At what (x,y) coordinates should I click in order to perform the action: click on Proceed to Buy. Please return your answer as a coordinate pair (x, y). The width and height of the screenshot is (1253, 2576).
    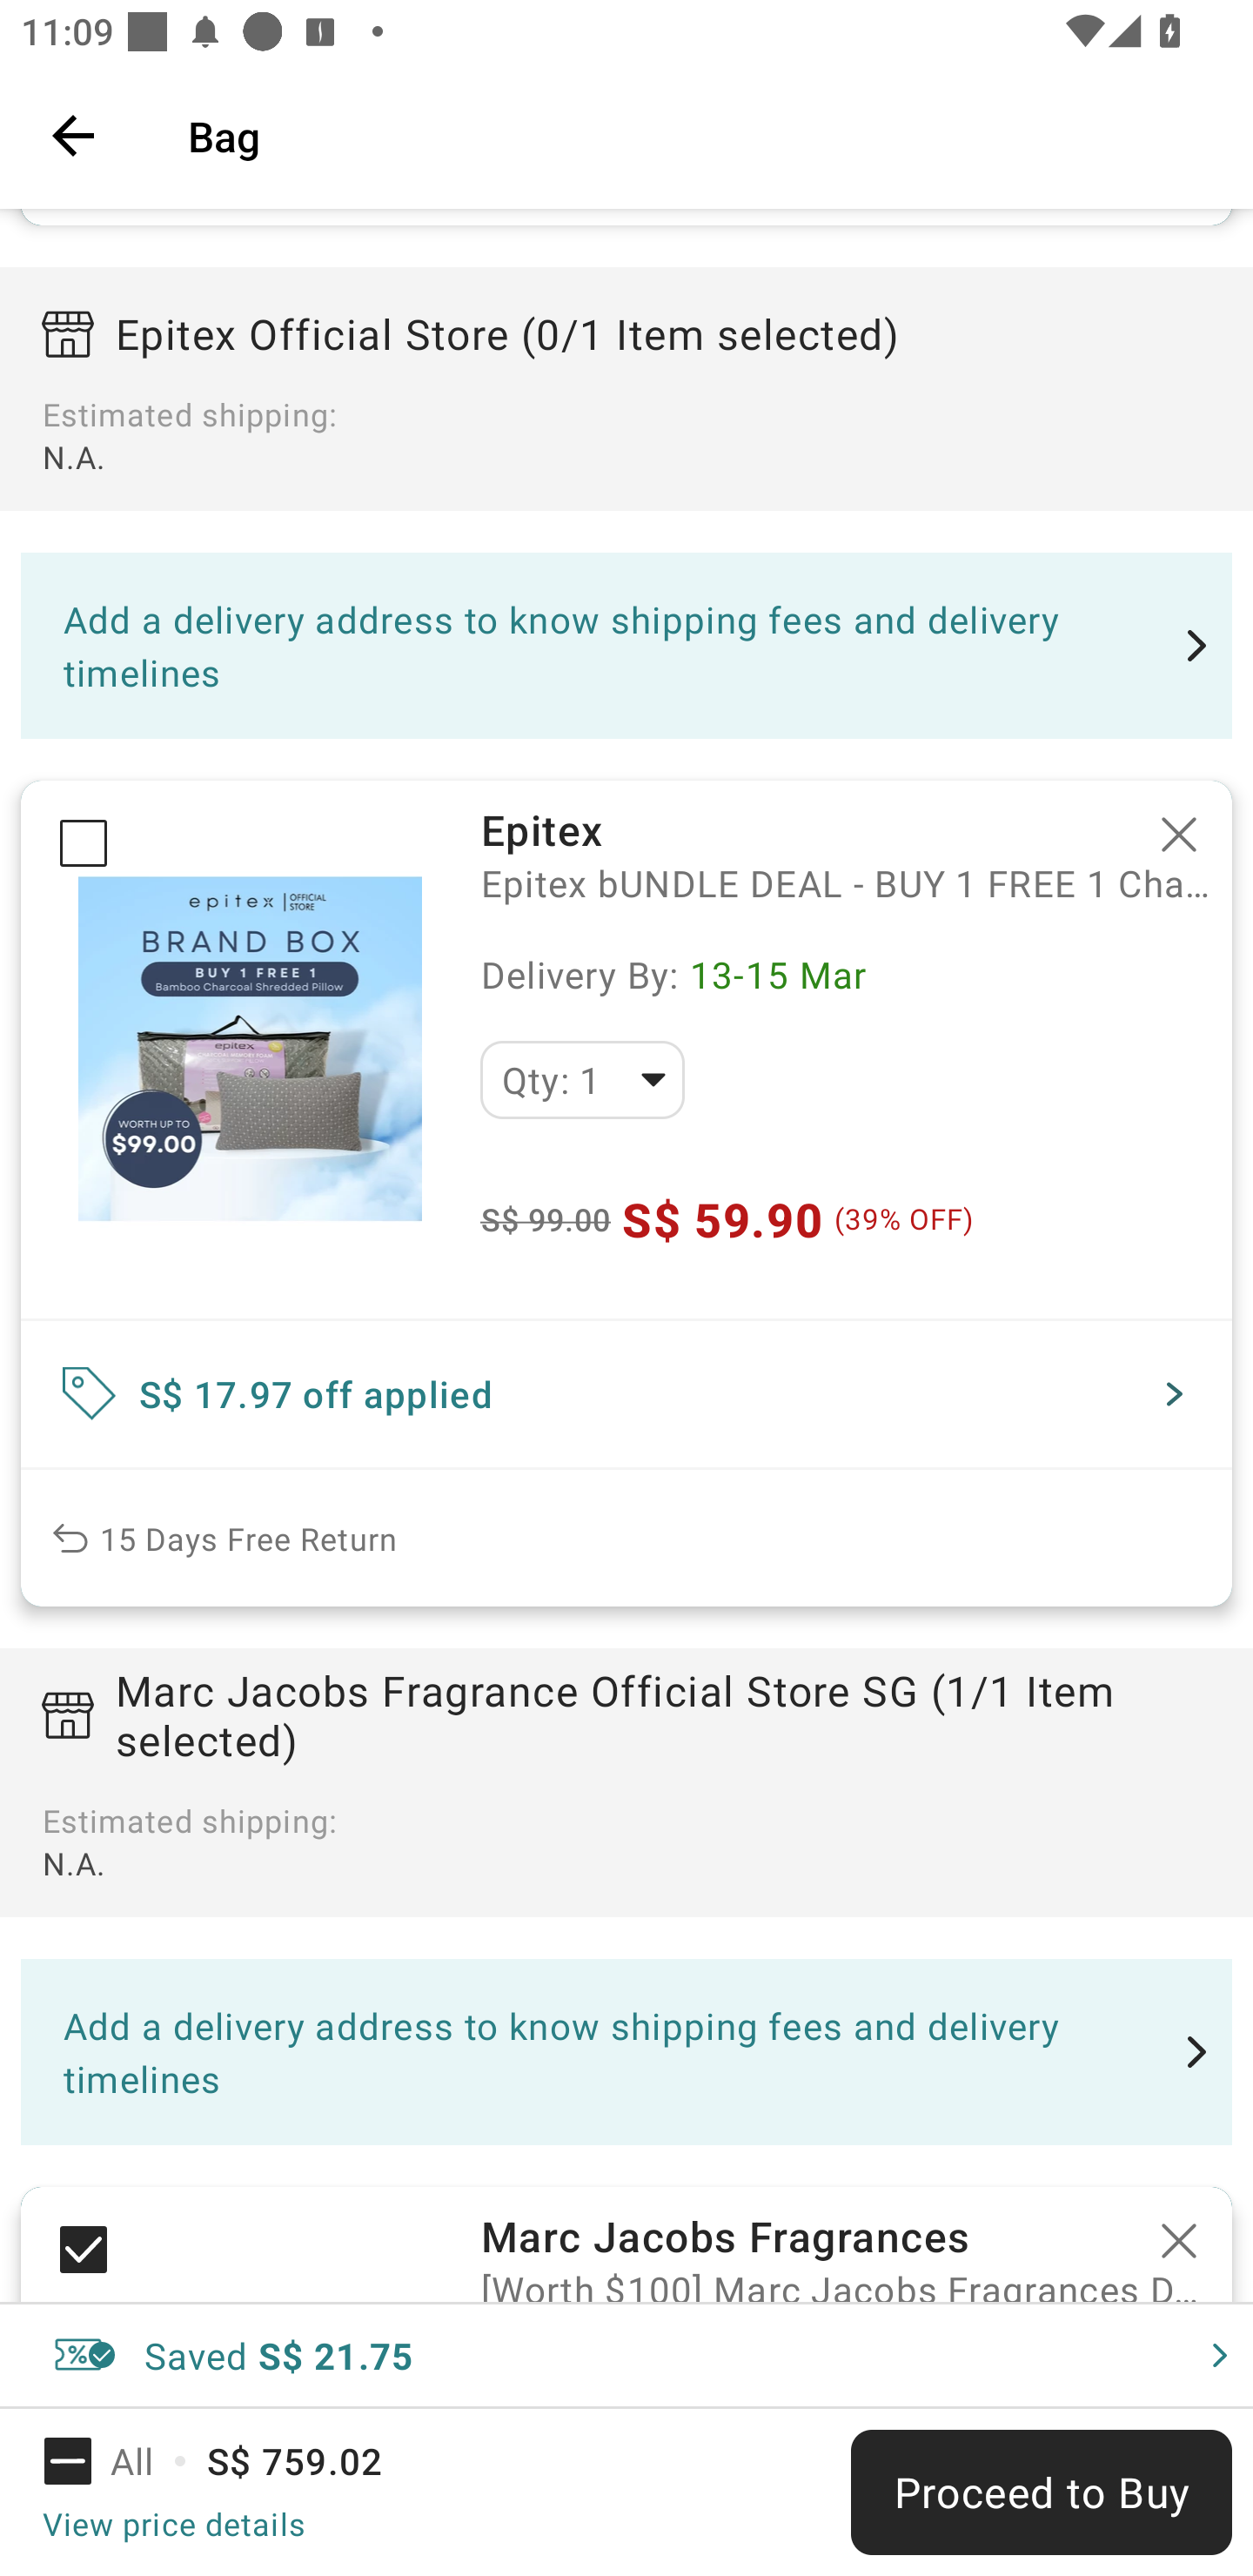
    Looking at the image, I should click on (1041, 2492).